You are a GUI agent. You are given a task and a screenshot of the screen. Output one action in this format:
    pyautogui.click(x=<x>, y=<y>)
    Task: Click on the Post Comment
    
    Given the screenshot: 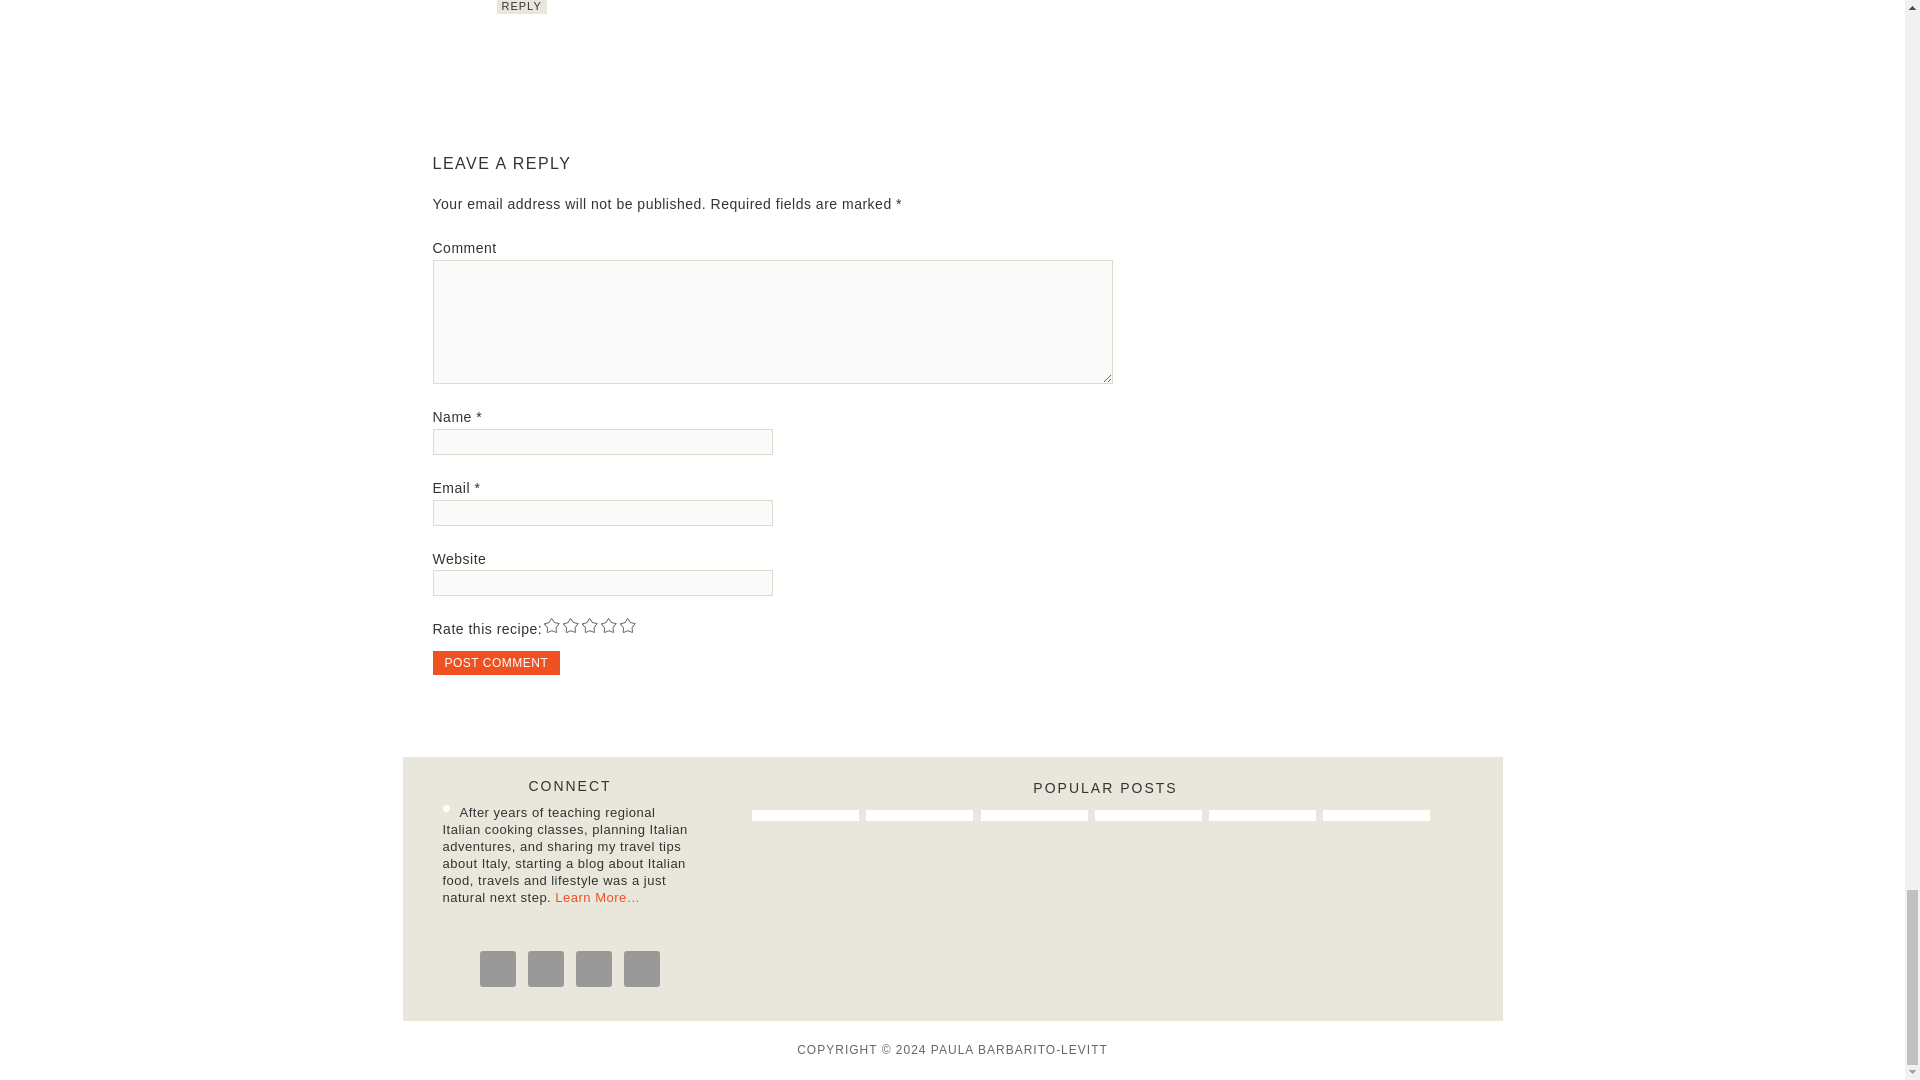 What is the action you would take?
    pyautogui.click(x=496, y=663)
    